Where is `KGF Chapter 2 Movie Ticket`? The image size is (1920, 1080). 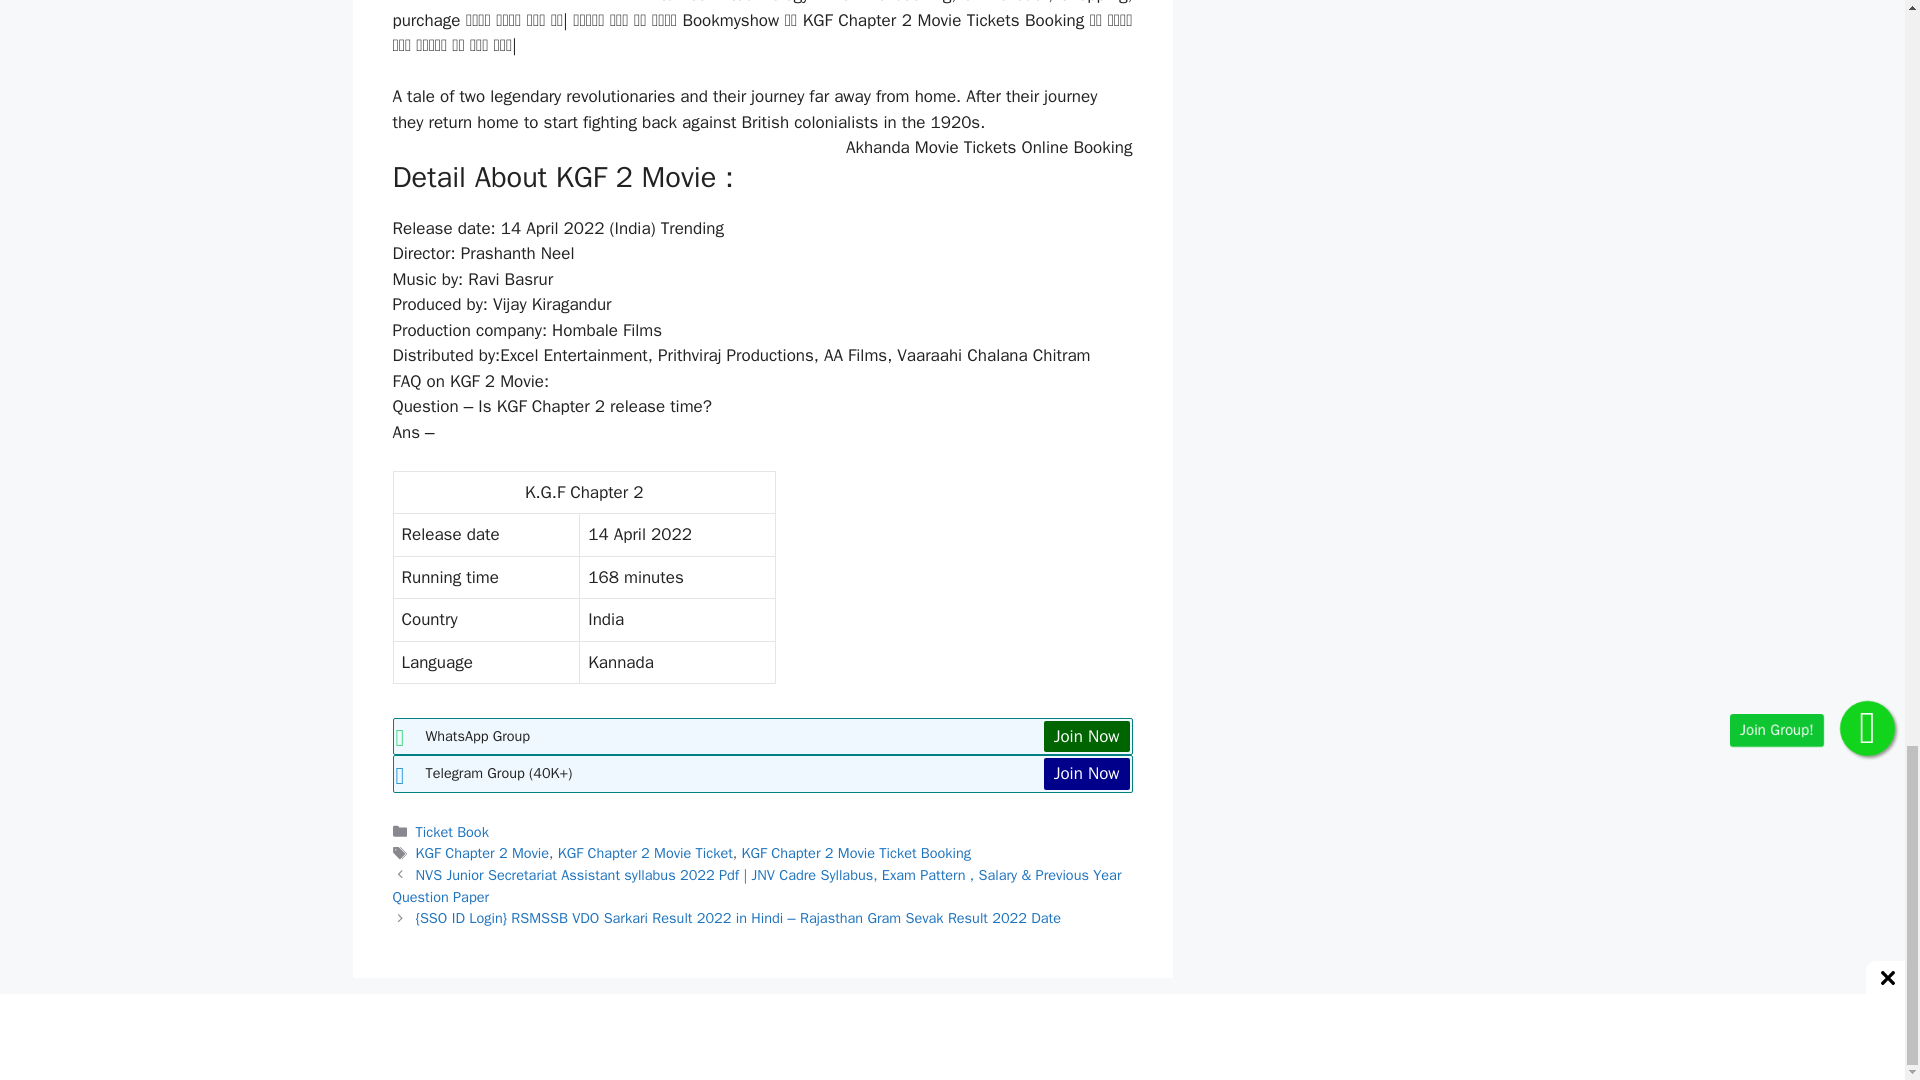
KGF Chapter 2 Movie Ticket is located at coordinates (646, 852).